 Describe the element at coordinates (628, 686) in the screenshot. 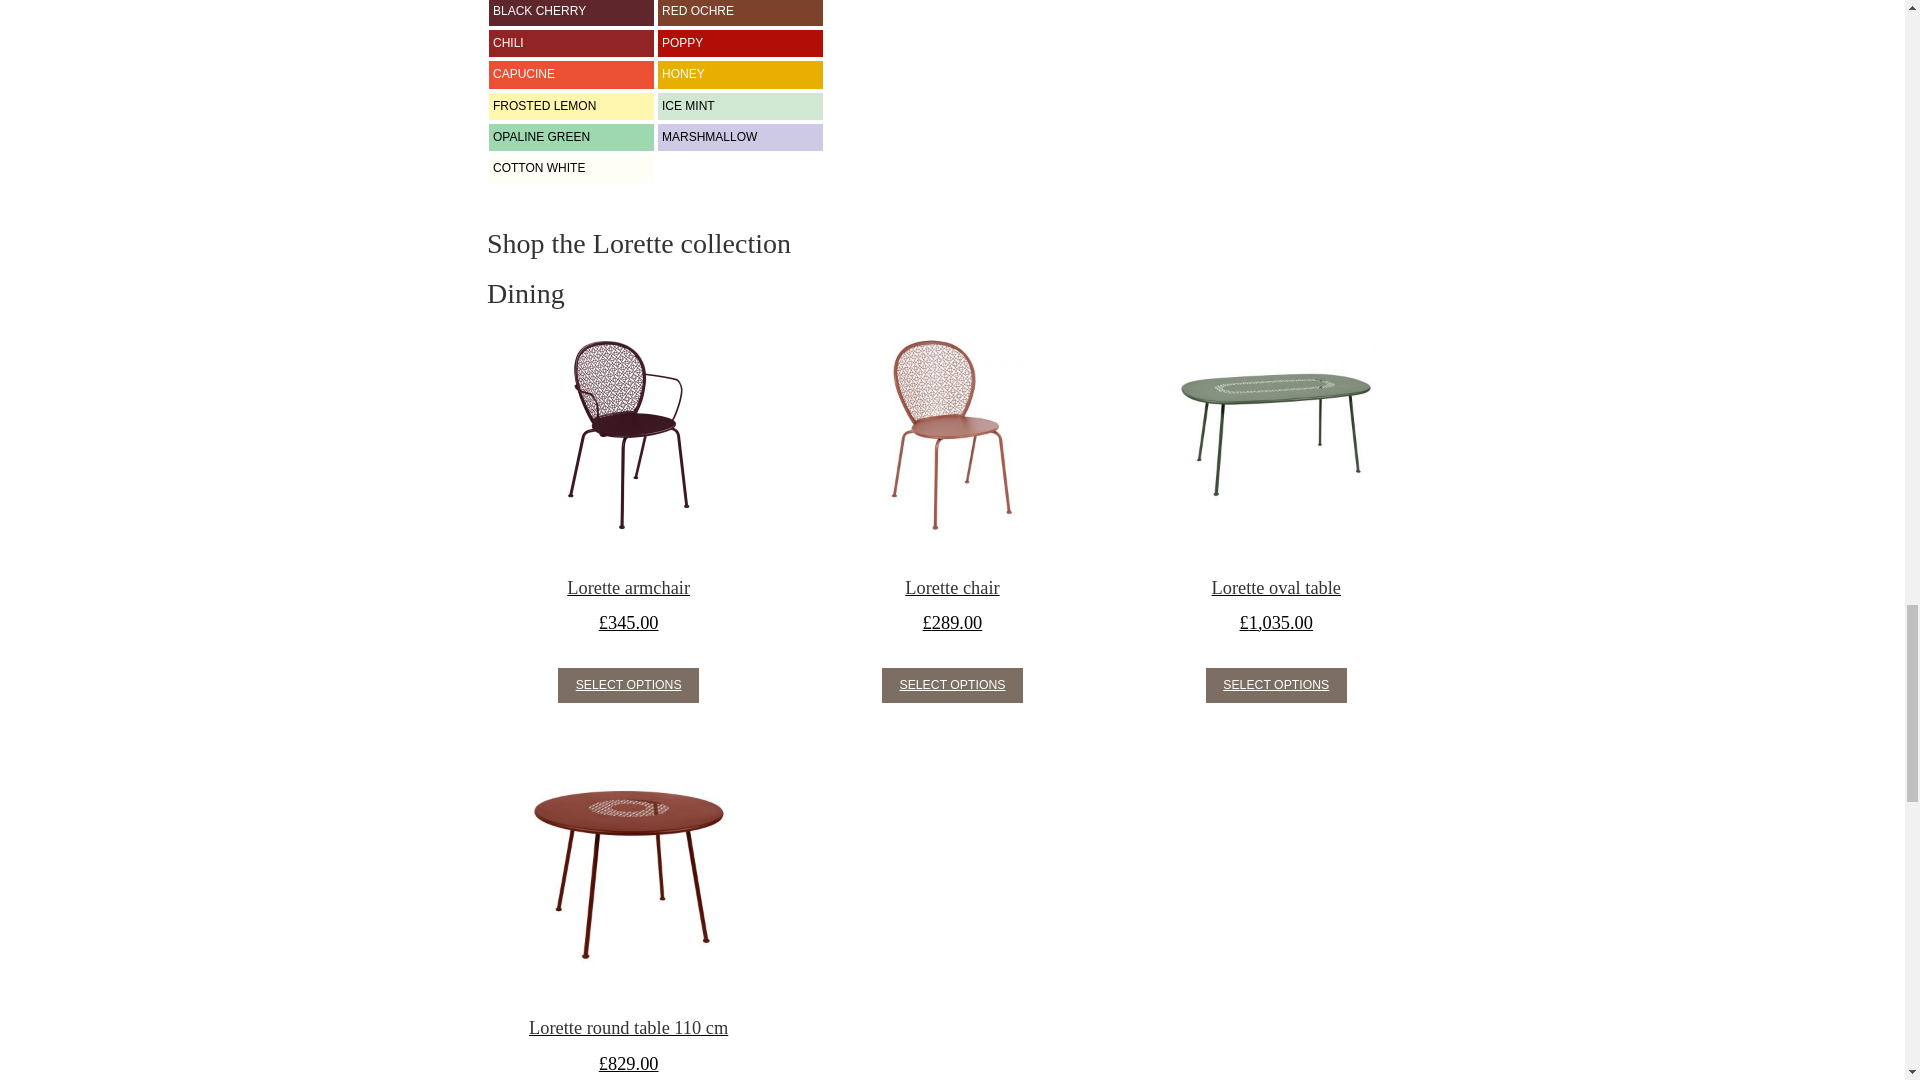

I see `Minimum qty is 2` at that location.